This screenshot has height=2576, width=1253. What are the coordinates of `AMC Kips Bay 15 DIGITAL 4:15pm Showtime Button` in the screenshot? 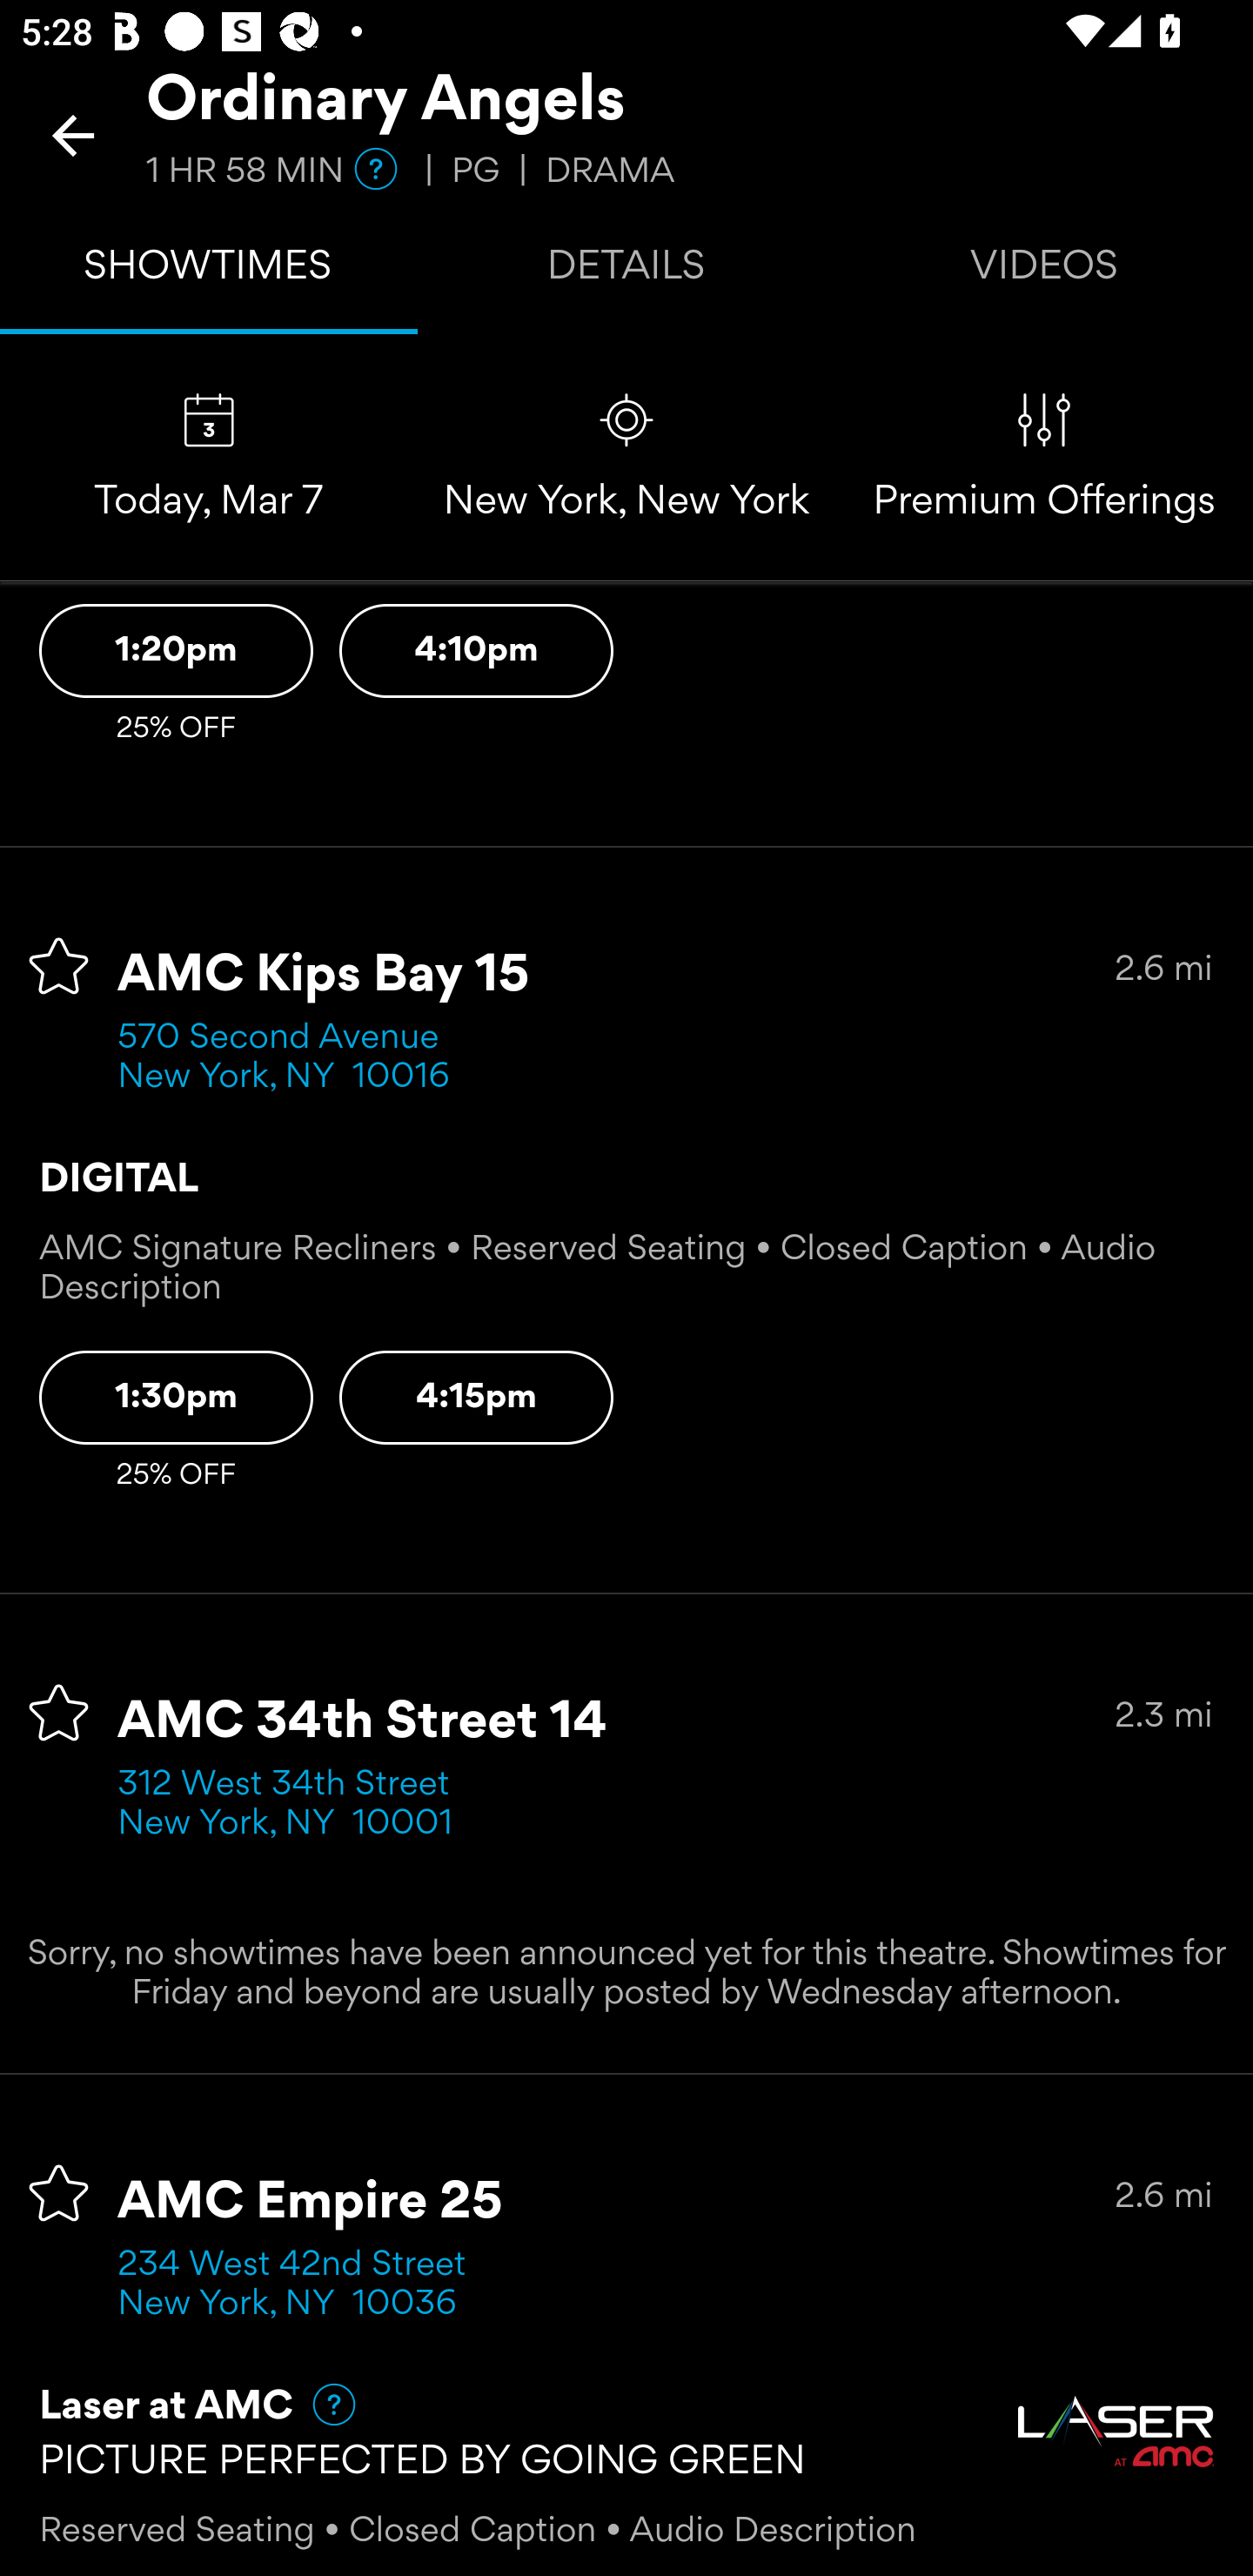 It's located at (477, 1398).